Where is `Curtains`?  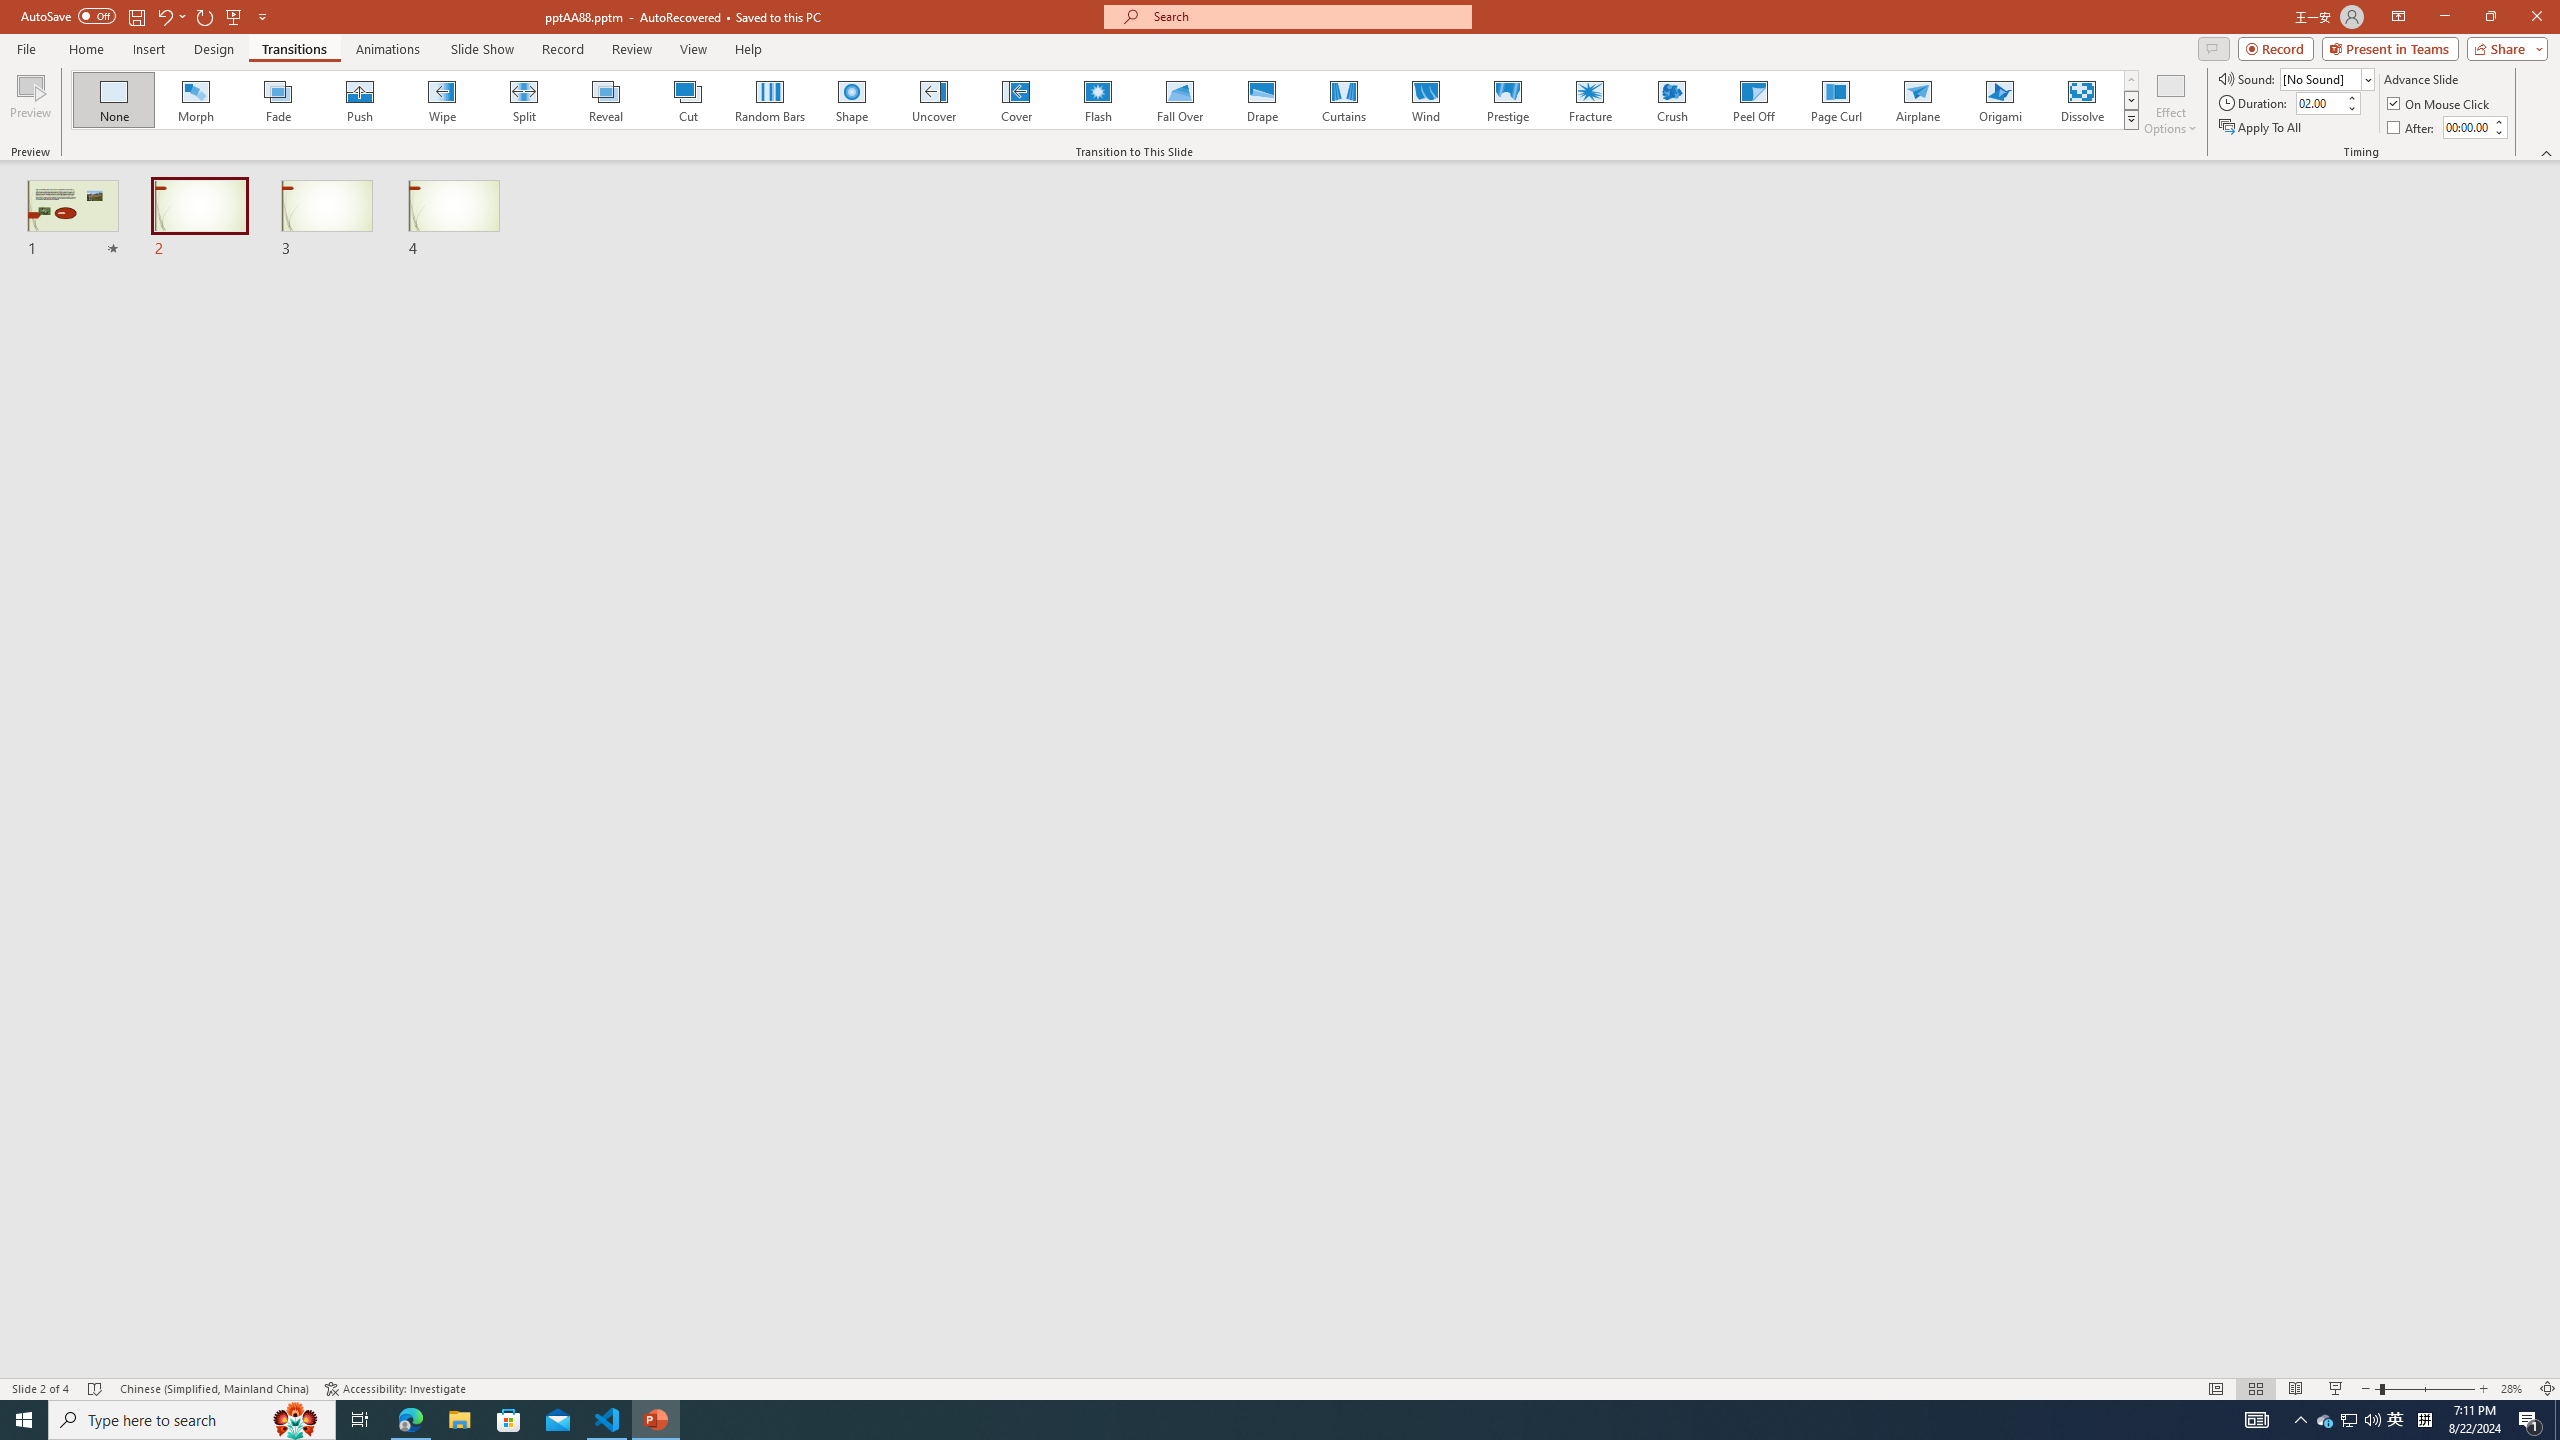 Curtains is located at coordinates (1344, 100).